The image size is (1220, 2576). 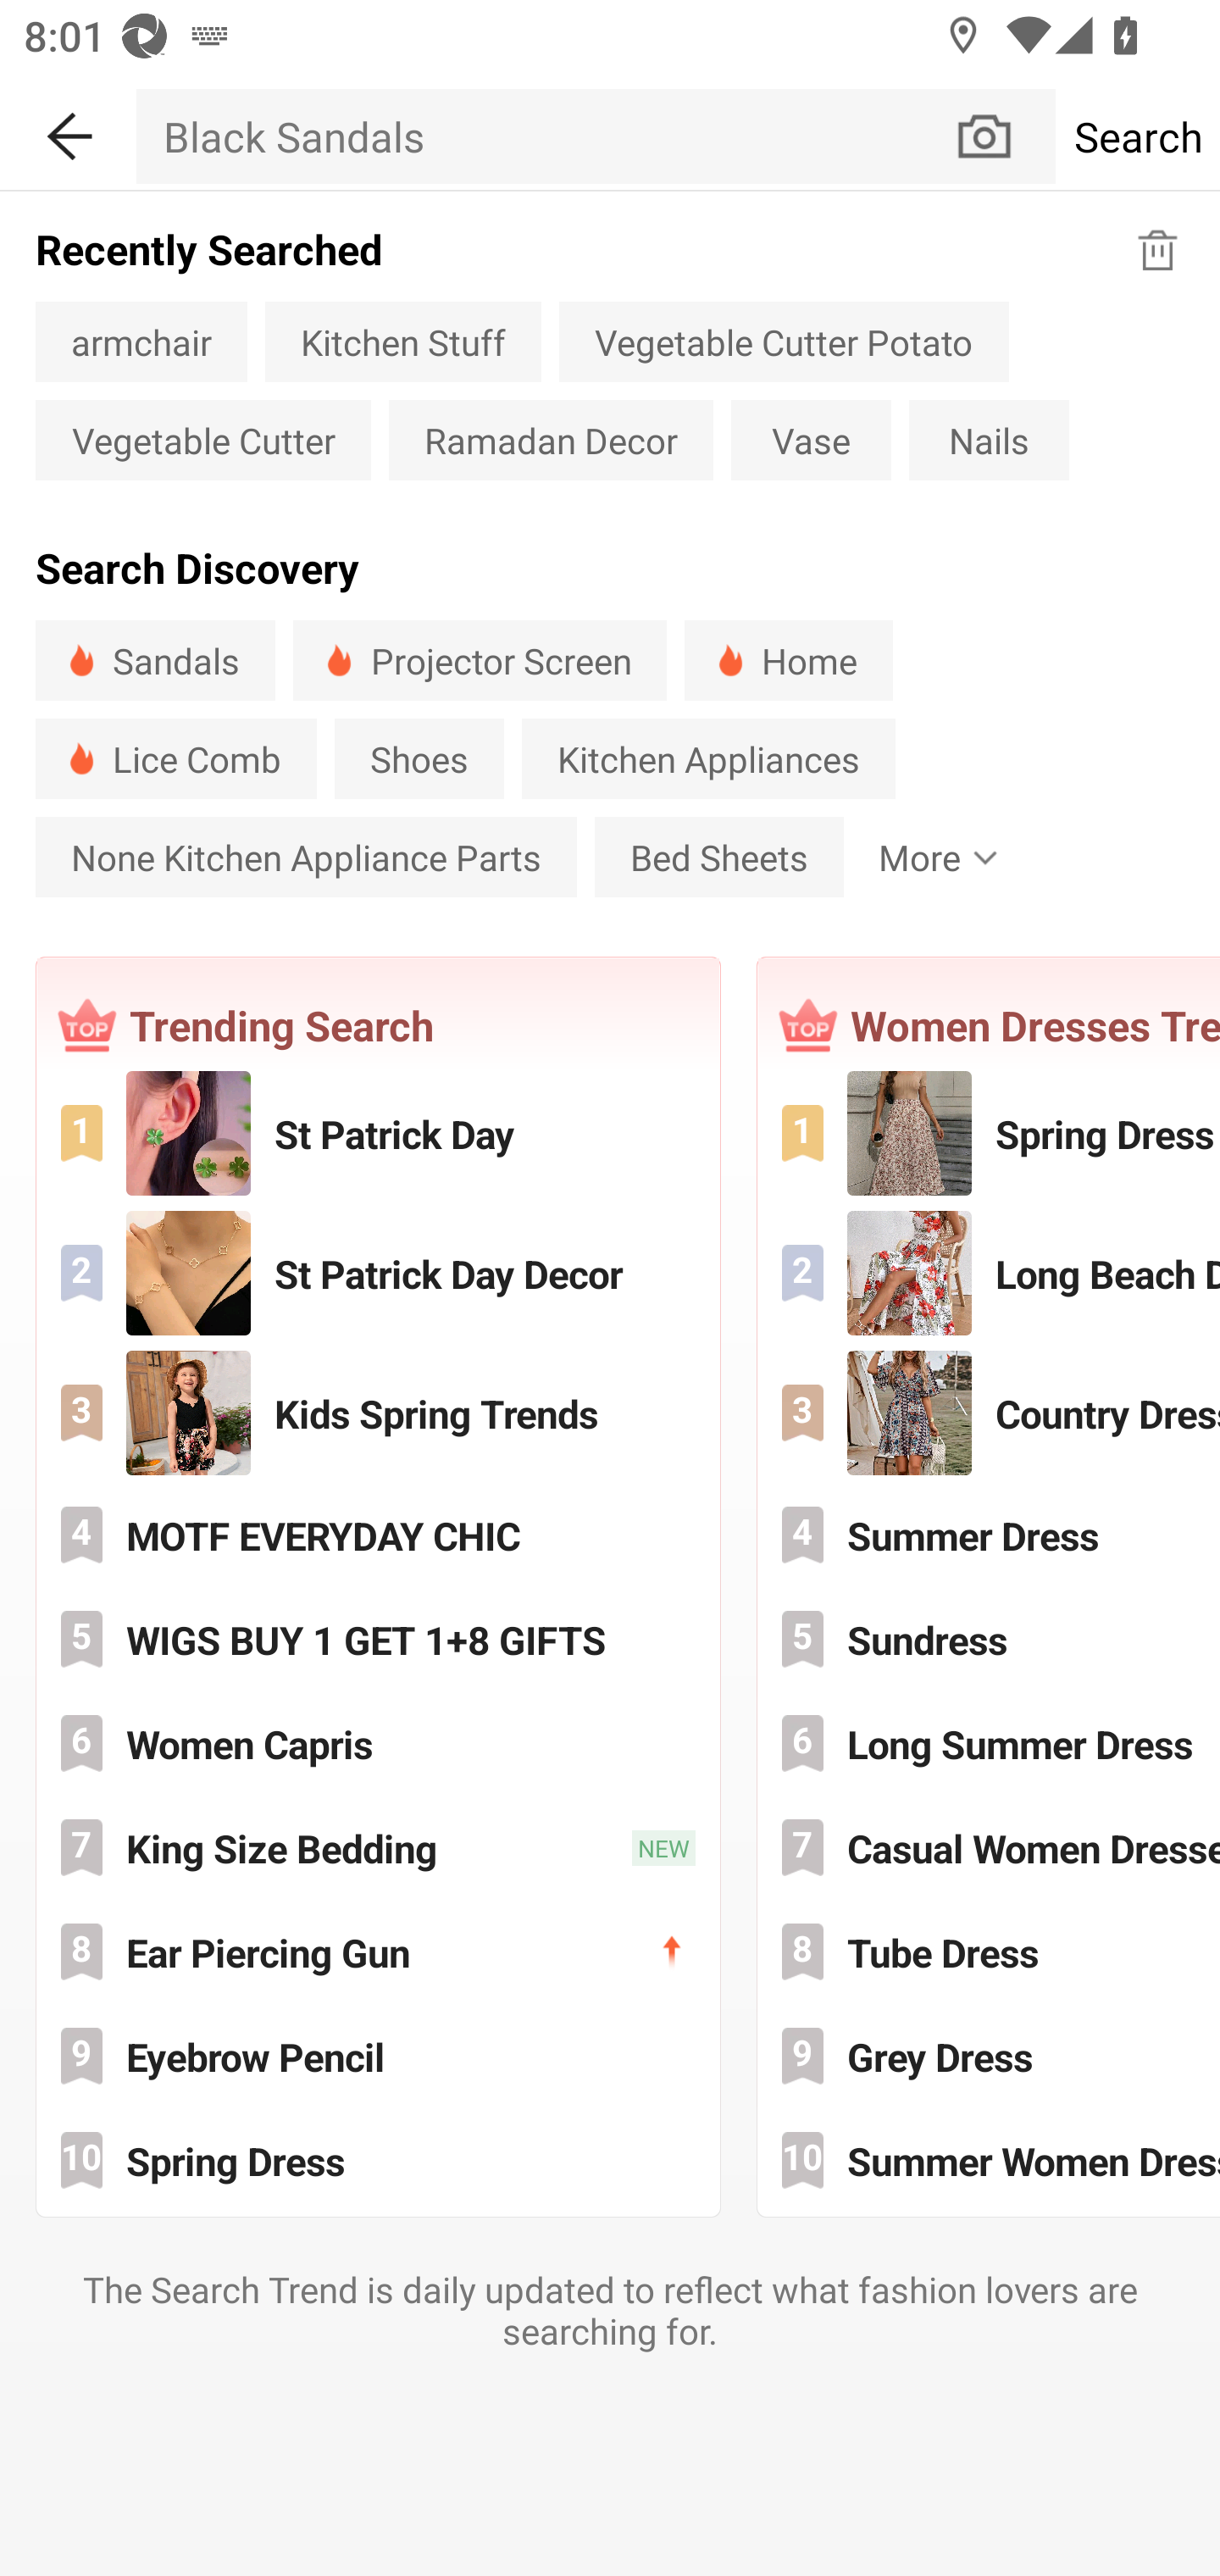 I want to click on armchair, so click(x=141, y=341).